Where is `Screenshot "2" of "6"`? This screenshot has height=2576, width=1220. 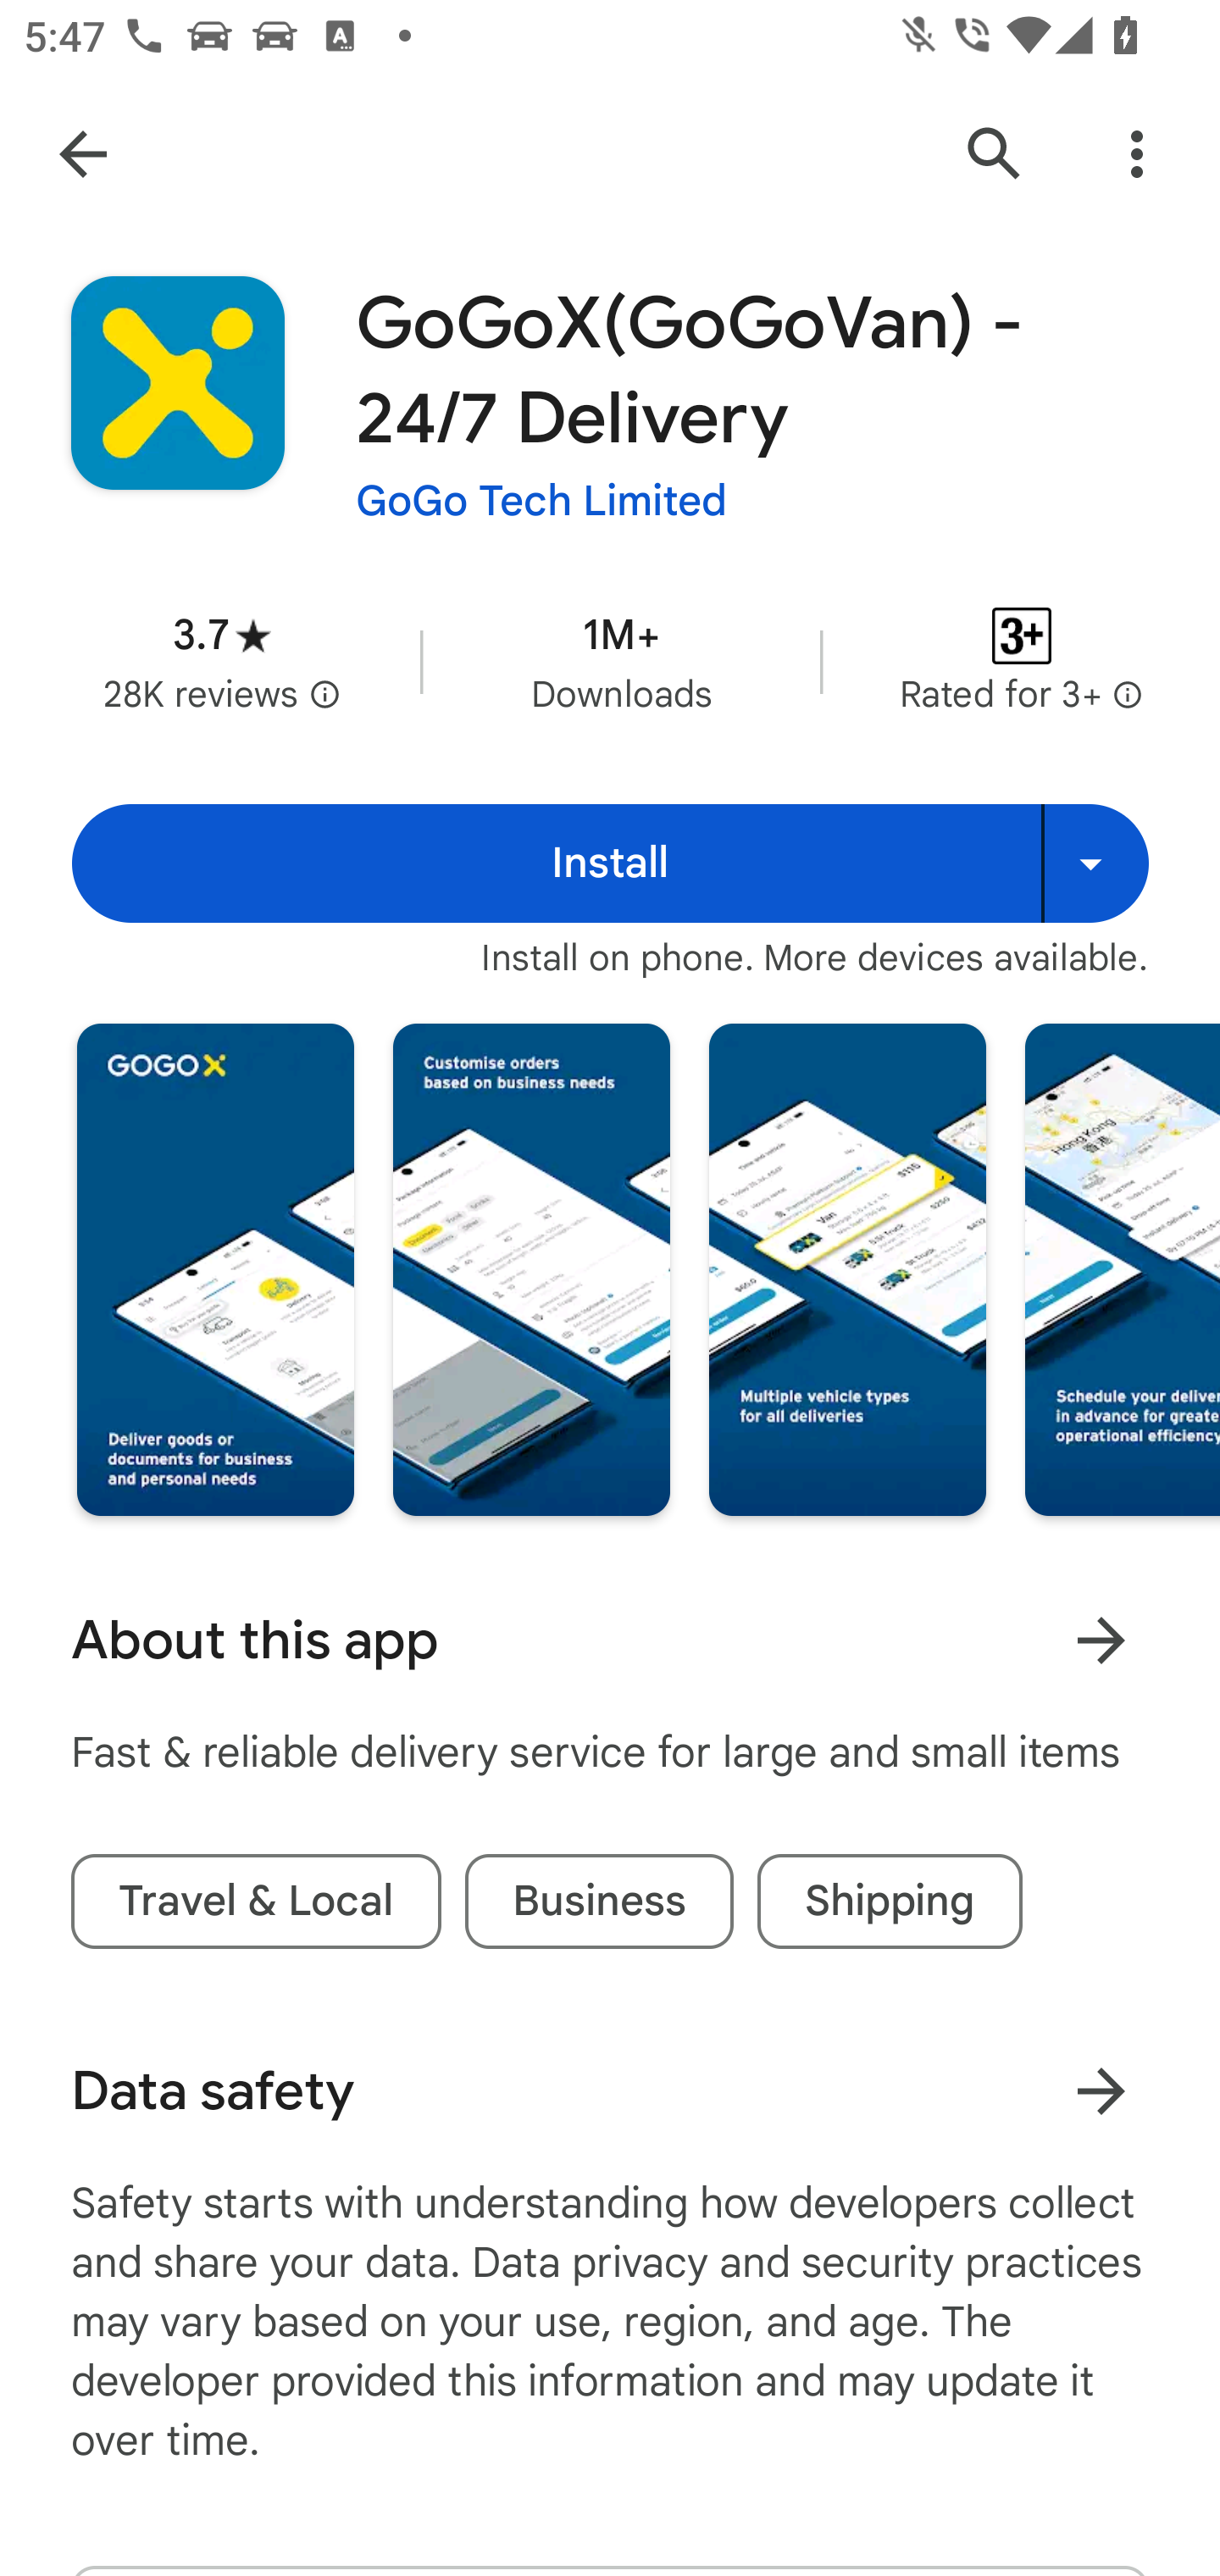
Screenshot "2" of "6" is located at coordinates (530, 1268).